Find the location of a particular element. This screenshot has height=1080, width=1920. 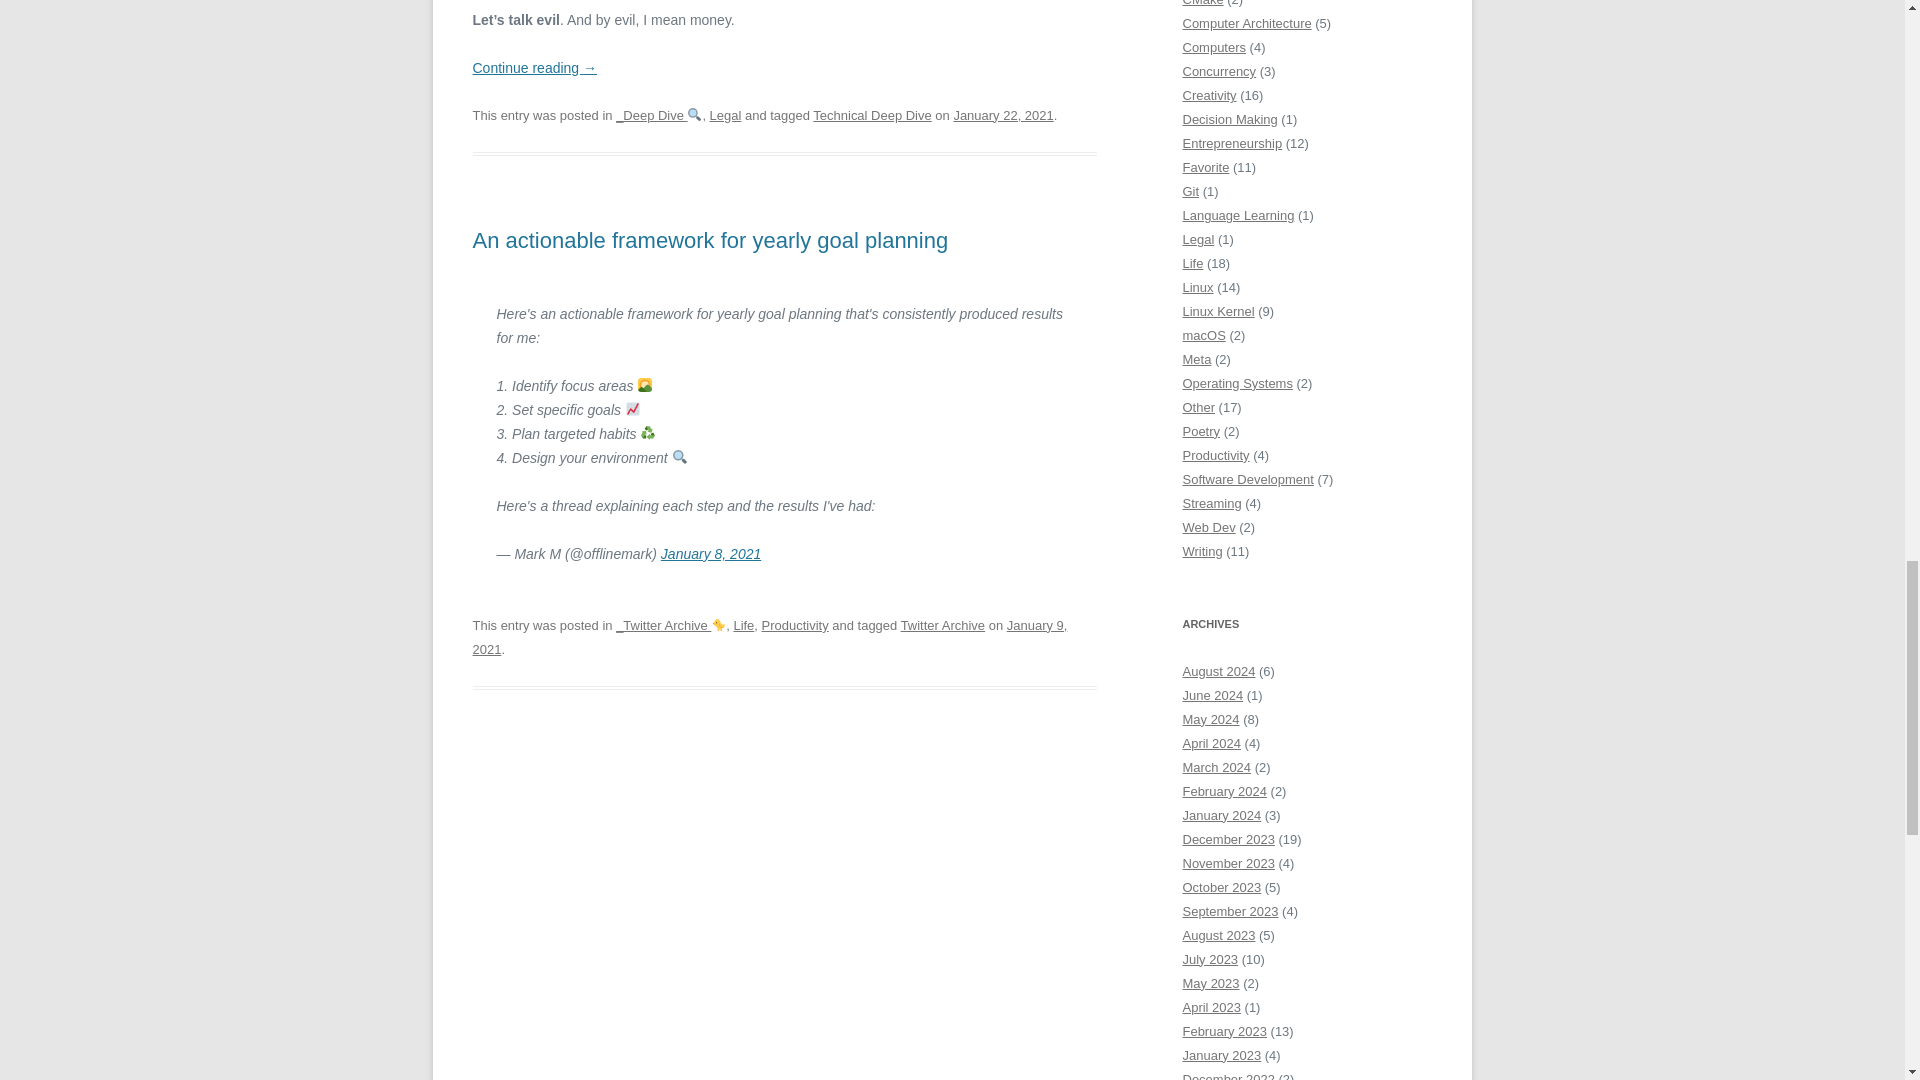

January 9, 2021 is located at coordinates (770, 636).